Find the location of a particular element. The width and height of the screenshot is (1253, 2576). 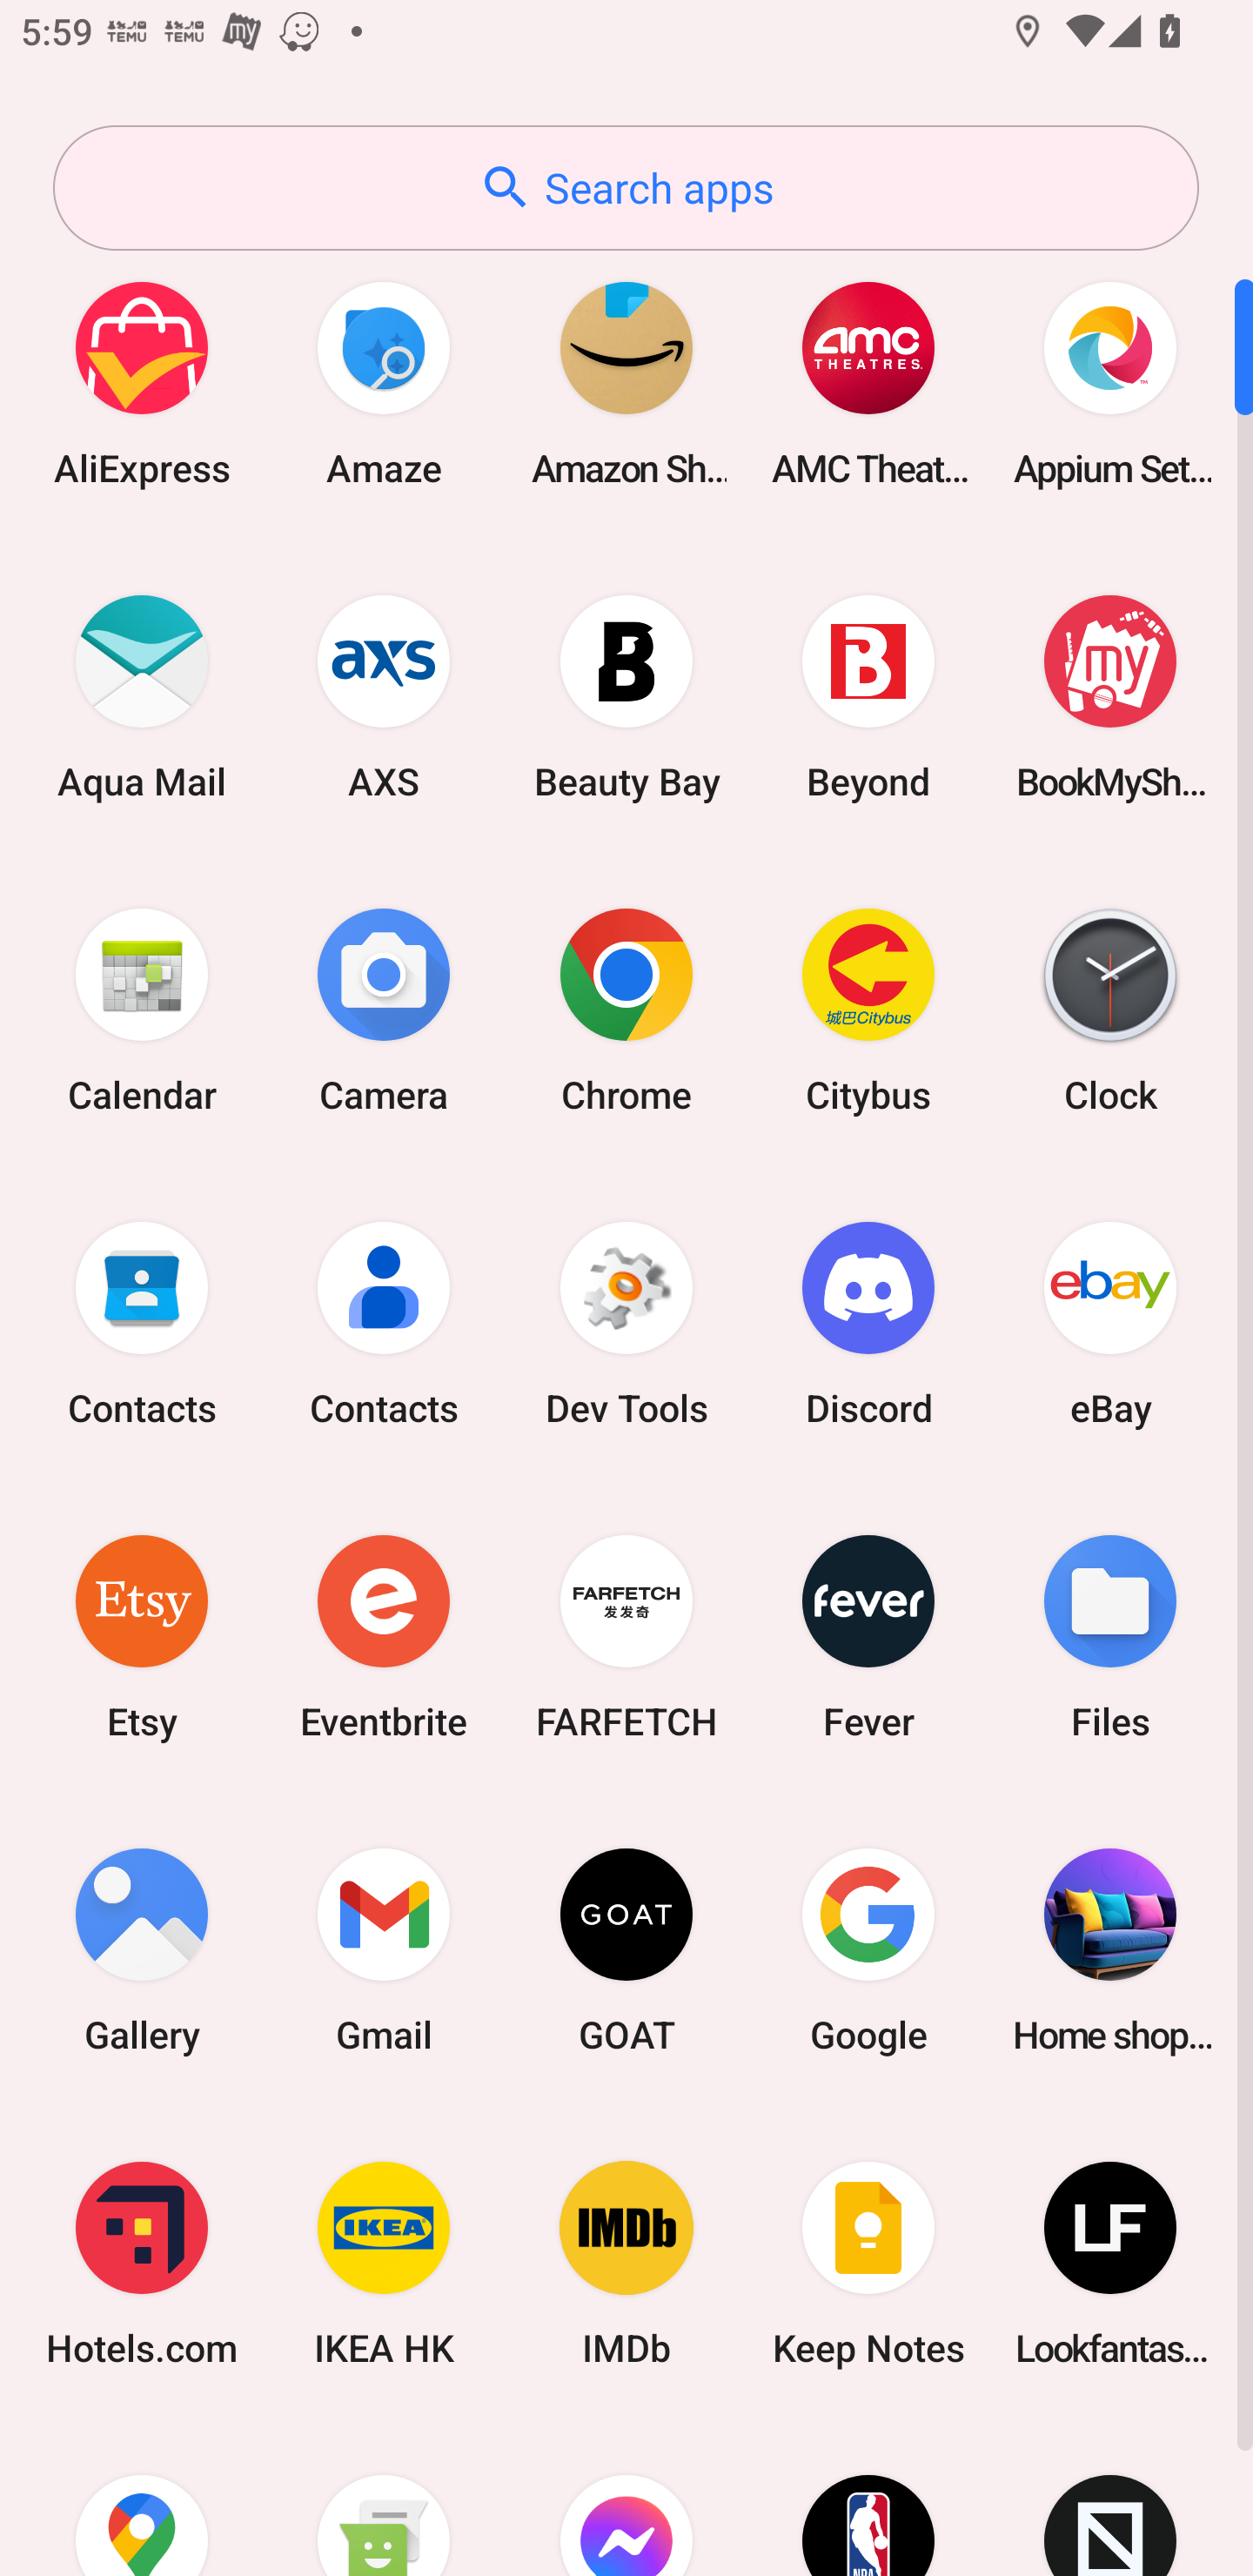

eBay is located at coordinates (1110, 1323).